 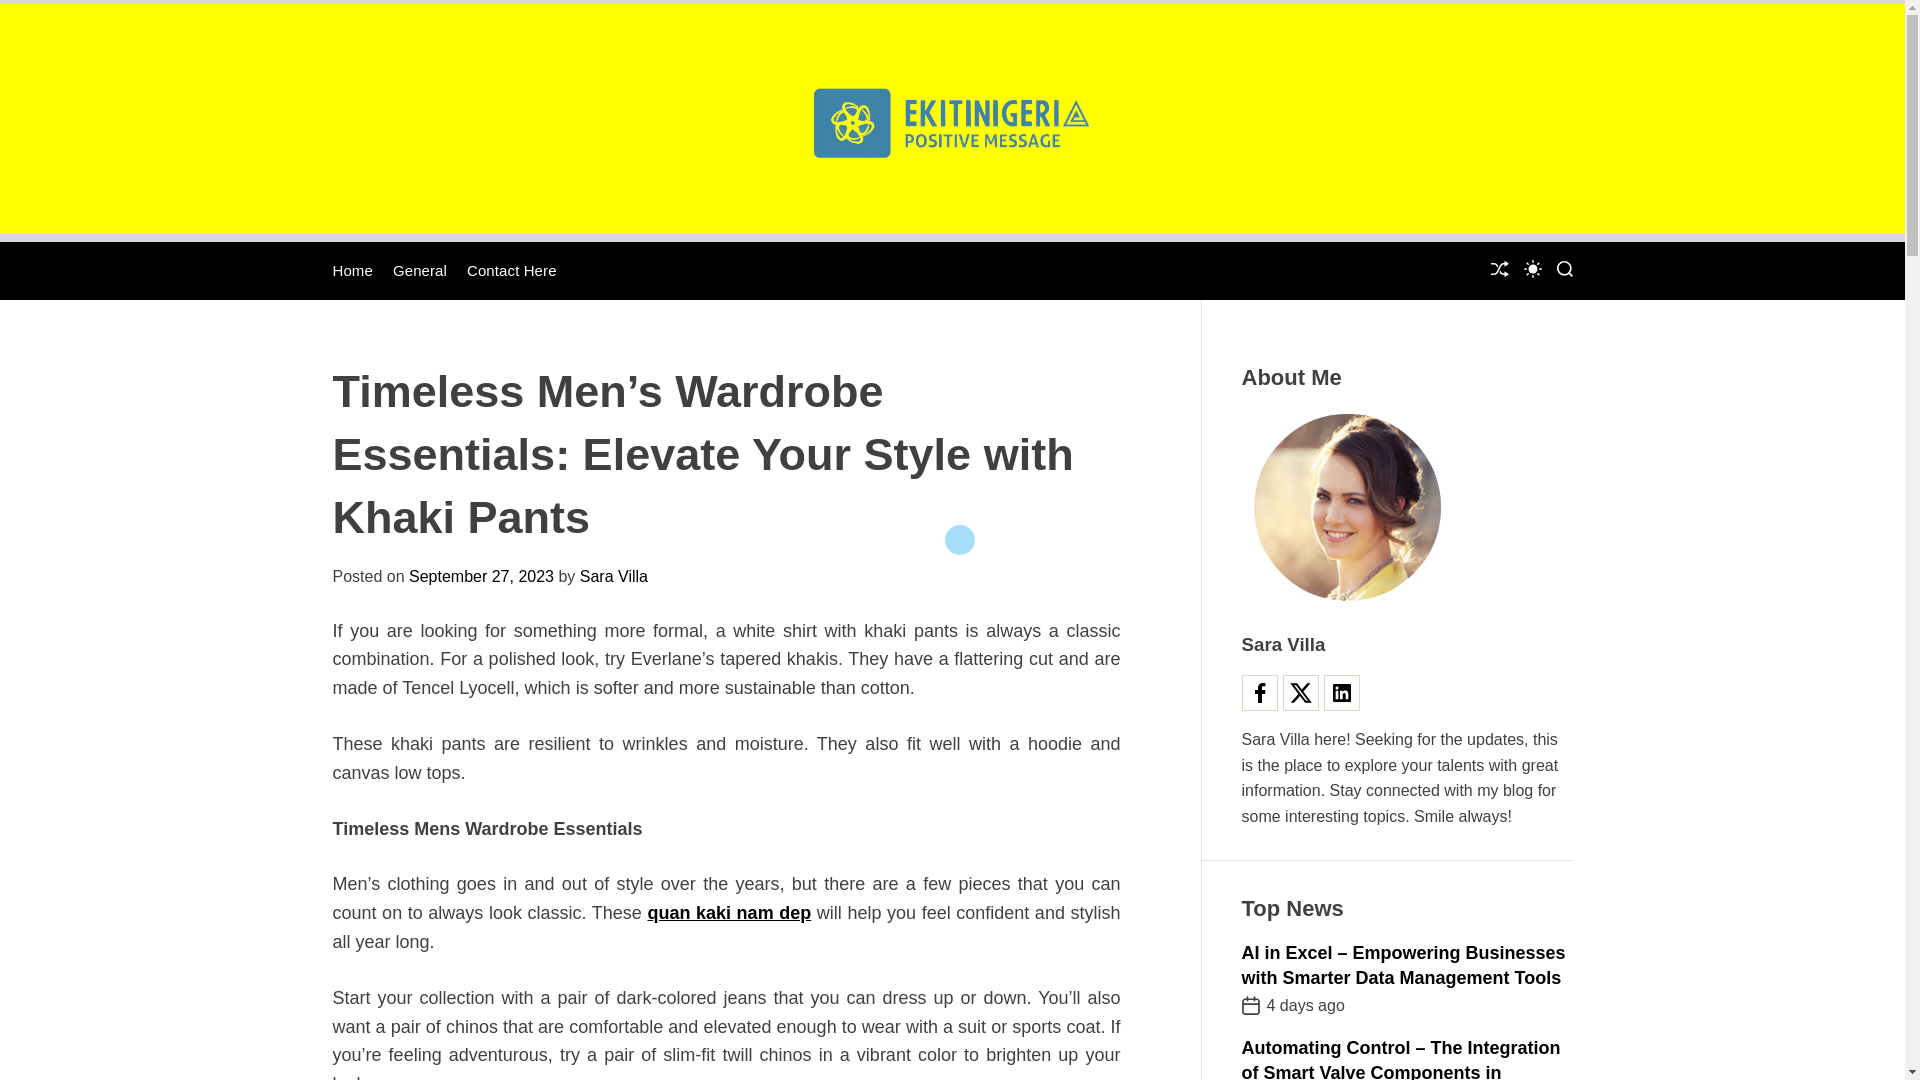 What do you see at coordinates (481, 576) in the screenshot?
I see `September 27, 2023` at bounding box center [481, 576].